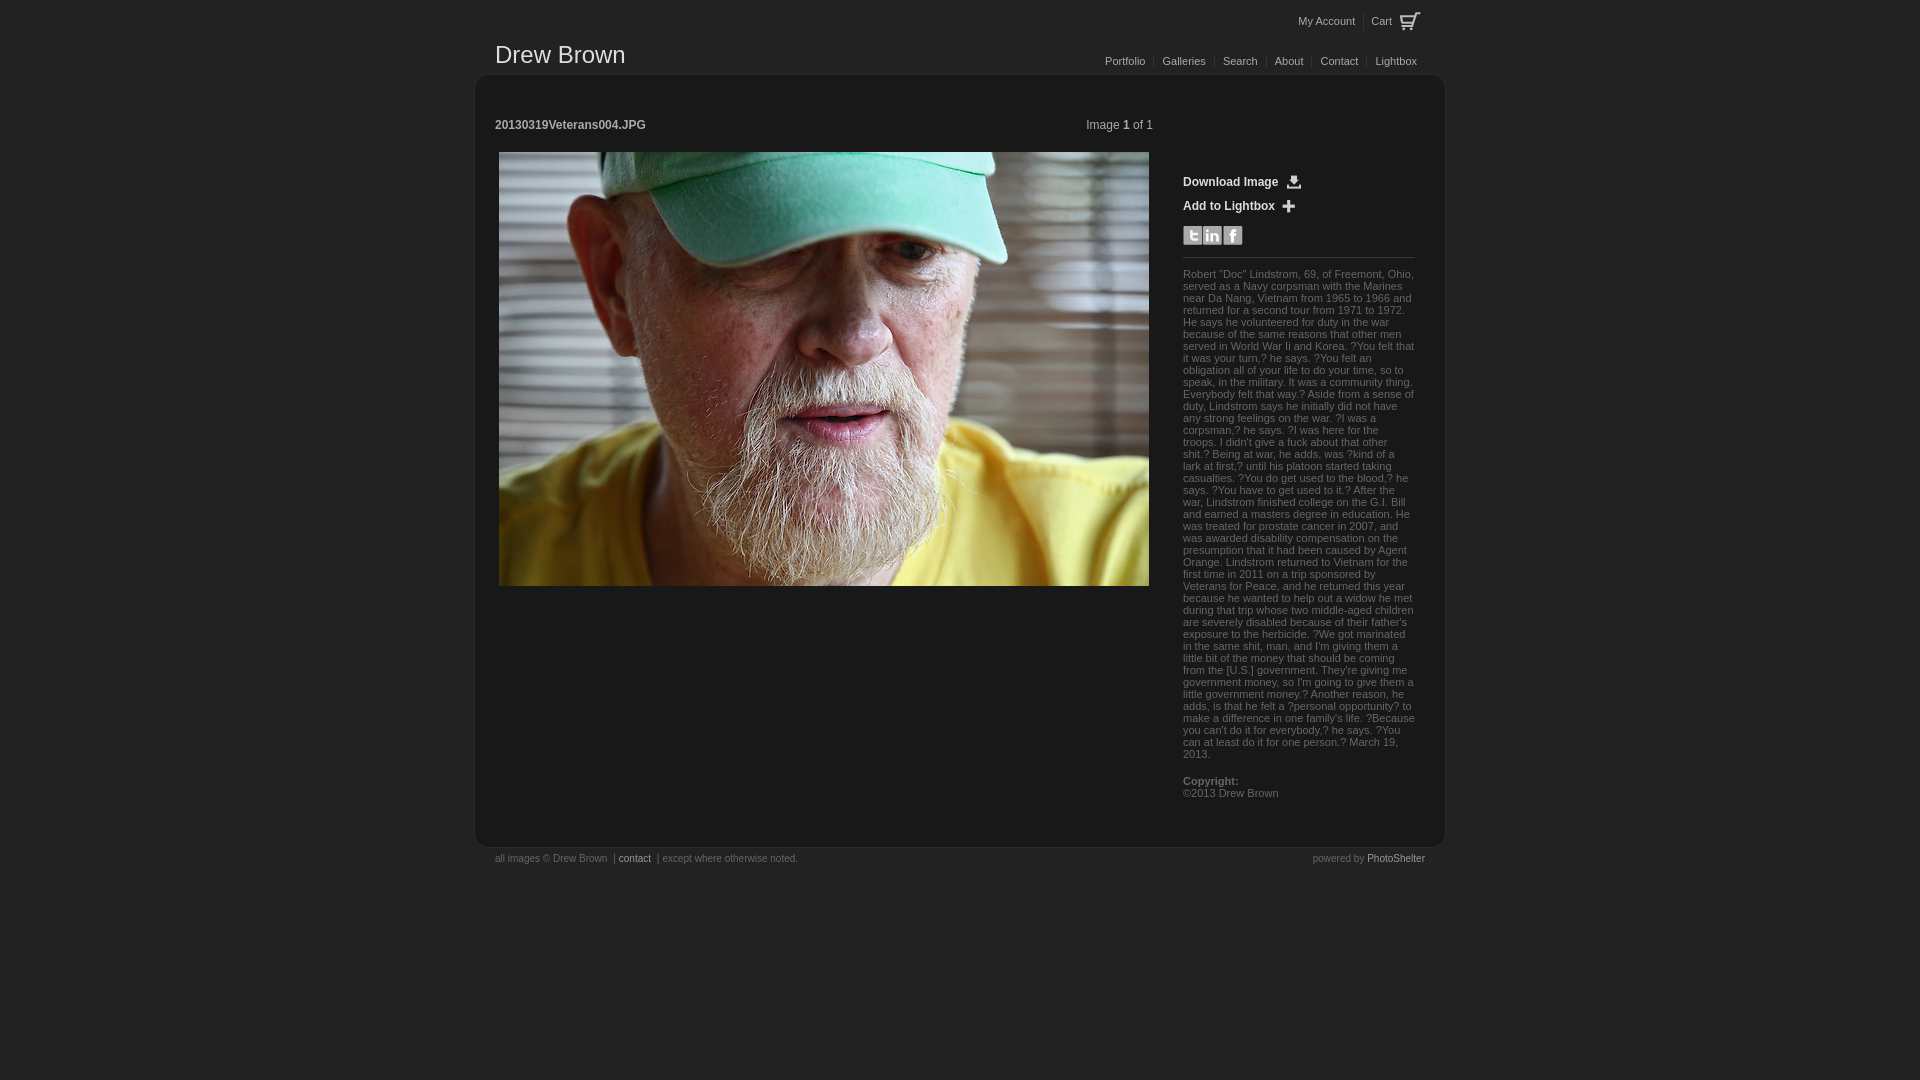 Image resolution: width=1920 pixels, height=1080 pixels. I want to click on Portfolio, so click(1124, 60).